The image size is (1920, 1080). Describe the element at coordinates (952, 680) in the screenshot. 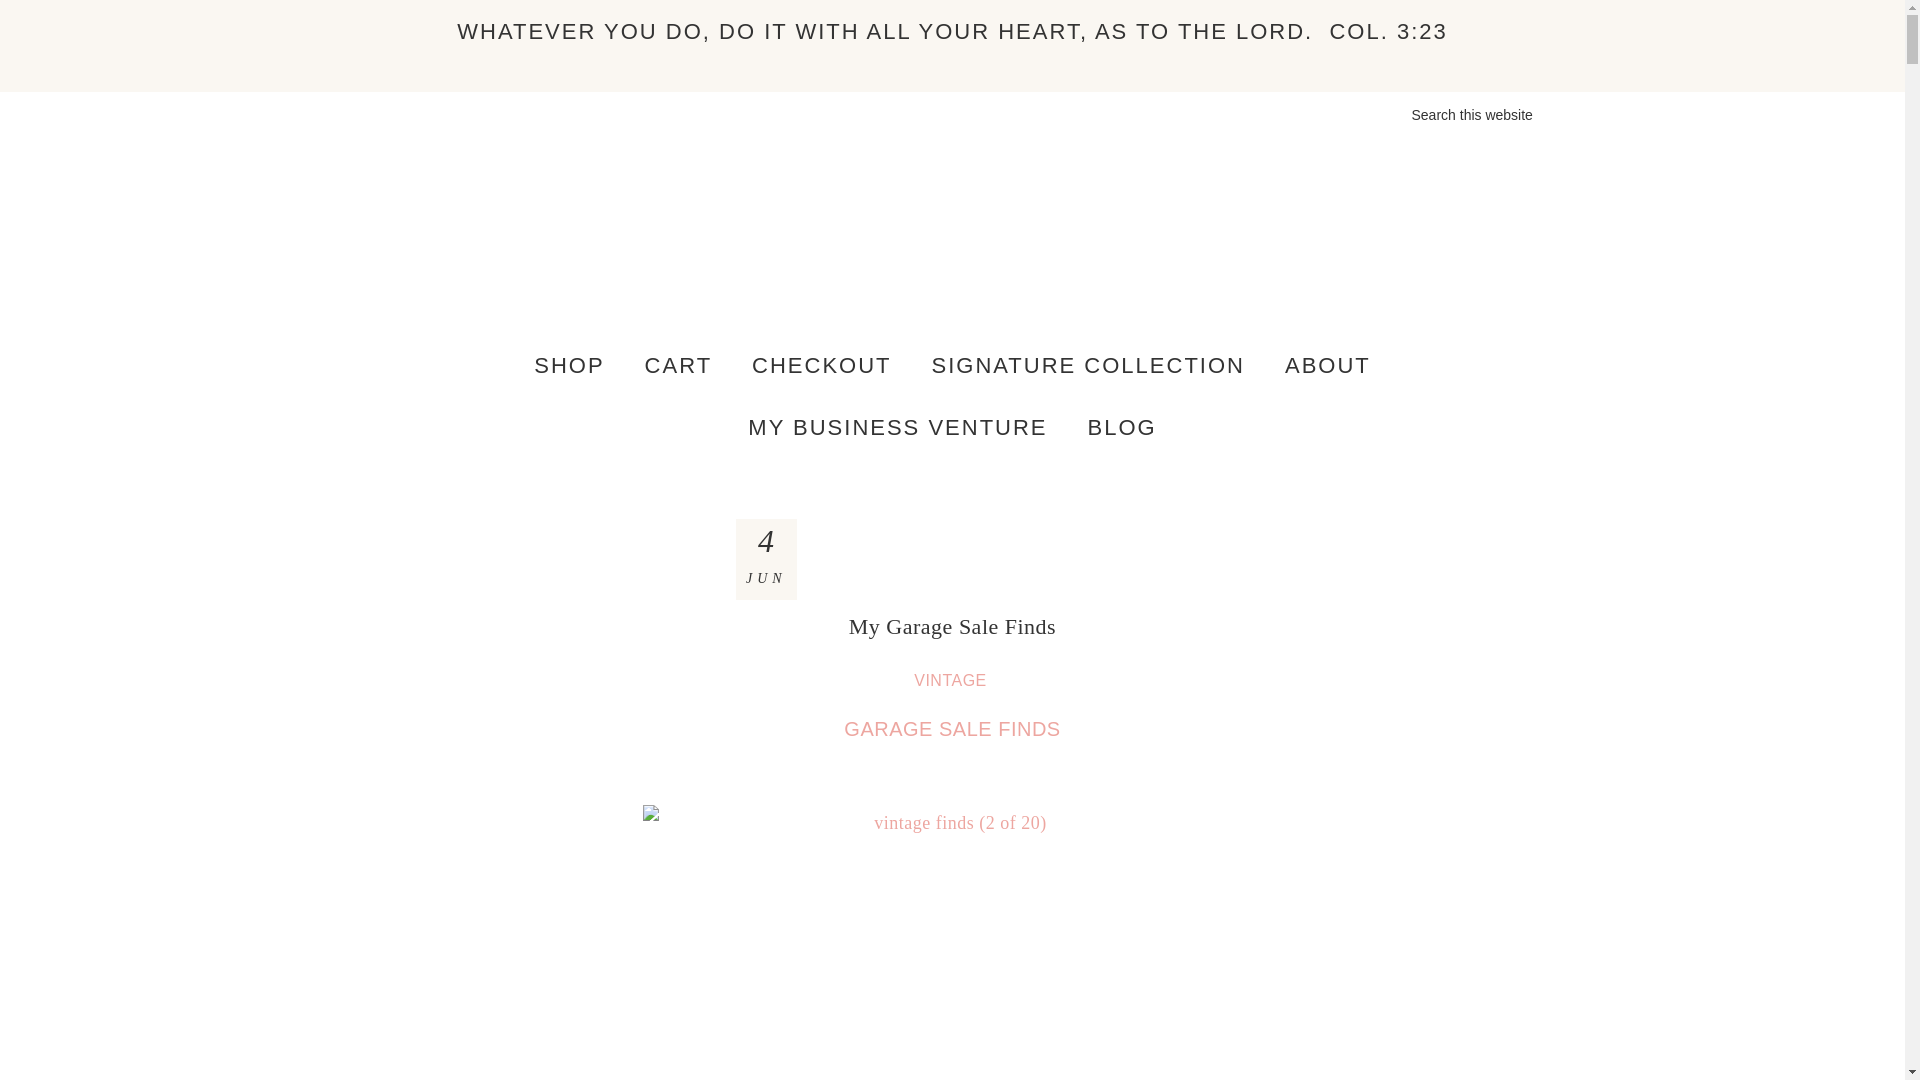

I see `VINTAGE` at that location.